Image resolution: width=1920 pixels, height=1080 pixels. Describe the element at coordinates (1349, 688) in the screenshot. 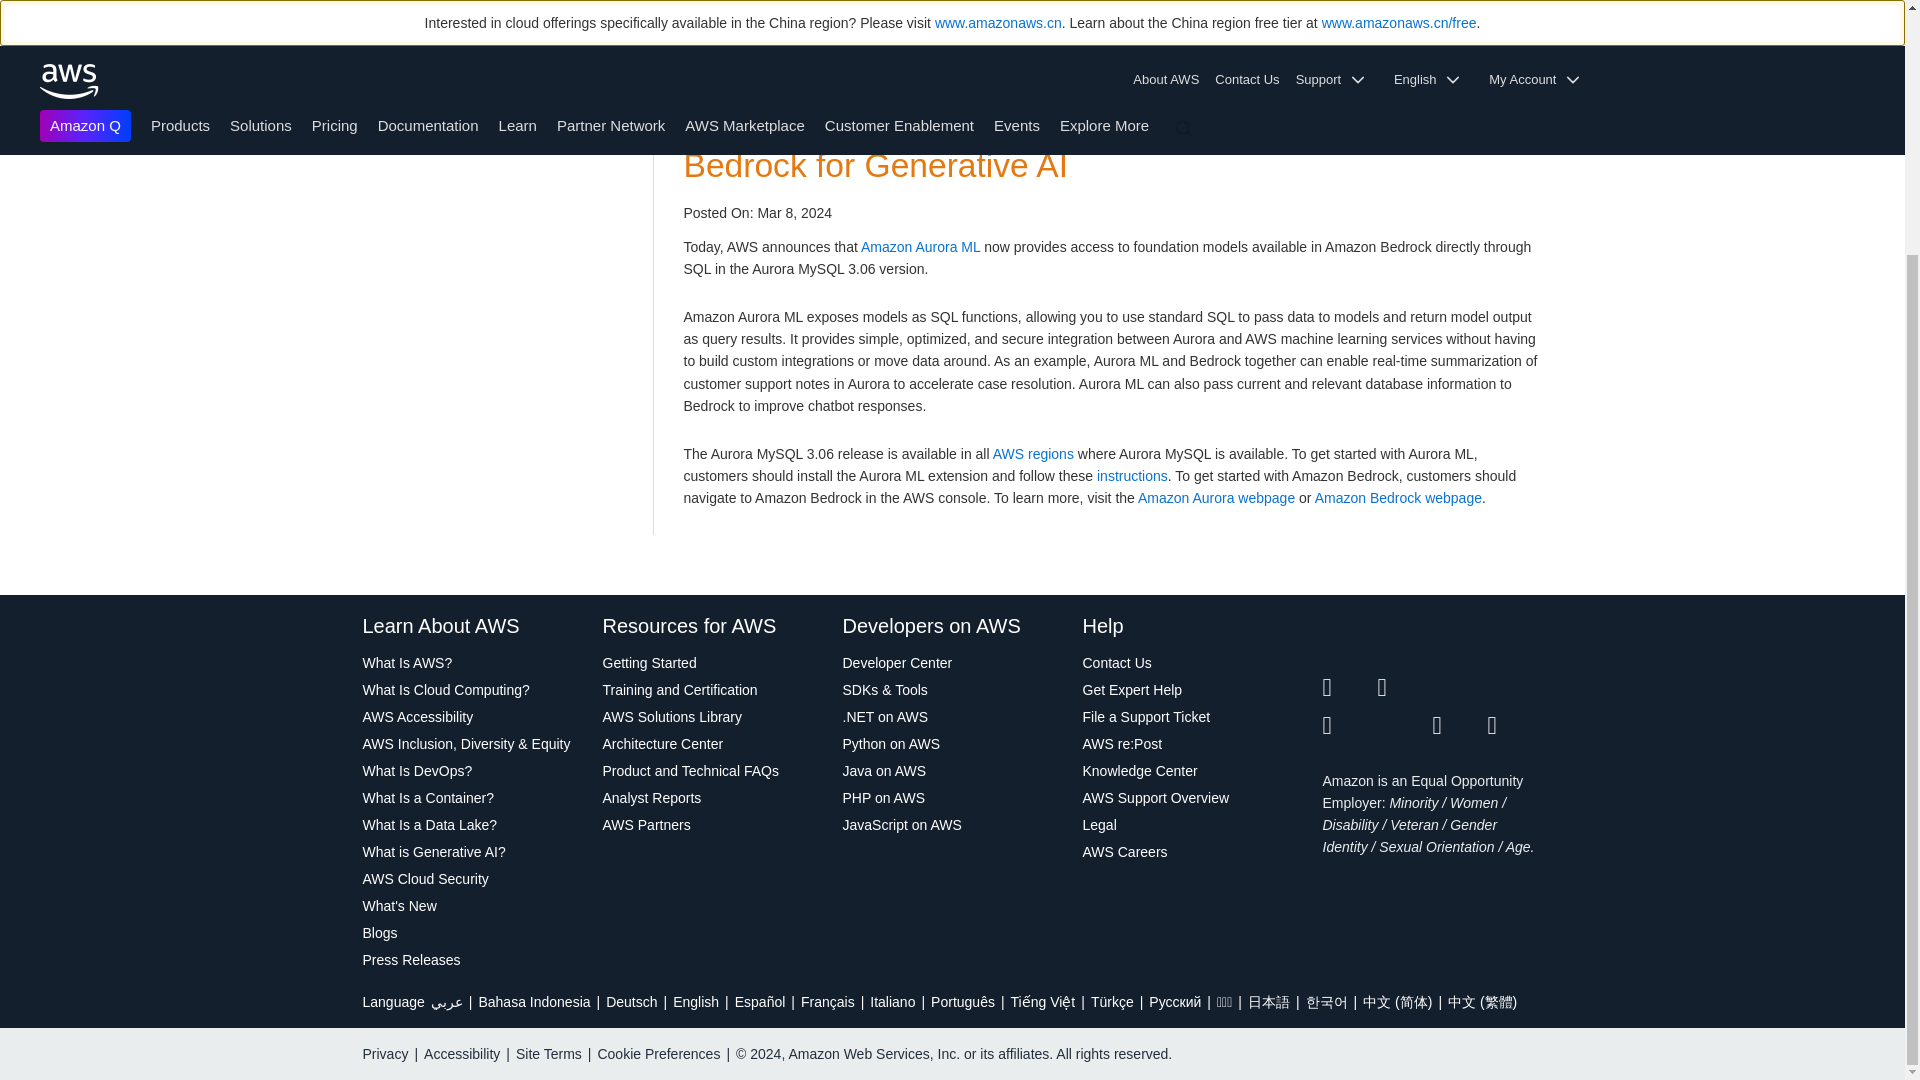

I see `Twitter` at that location.